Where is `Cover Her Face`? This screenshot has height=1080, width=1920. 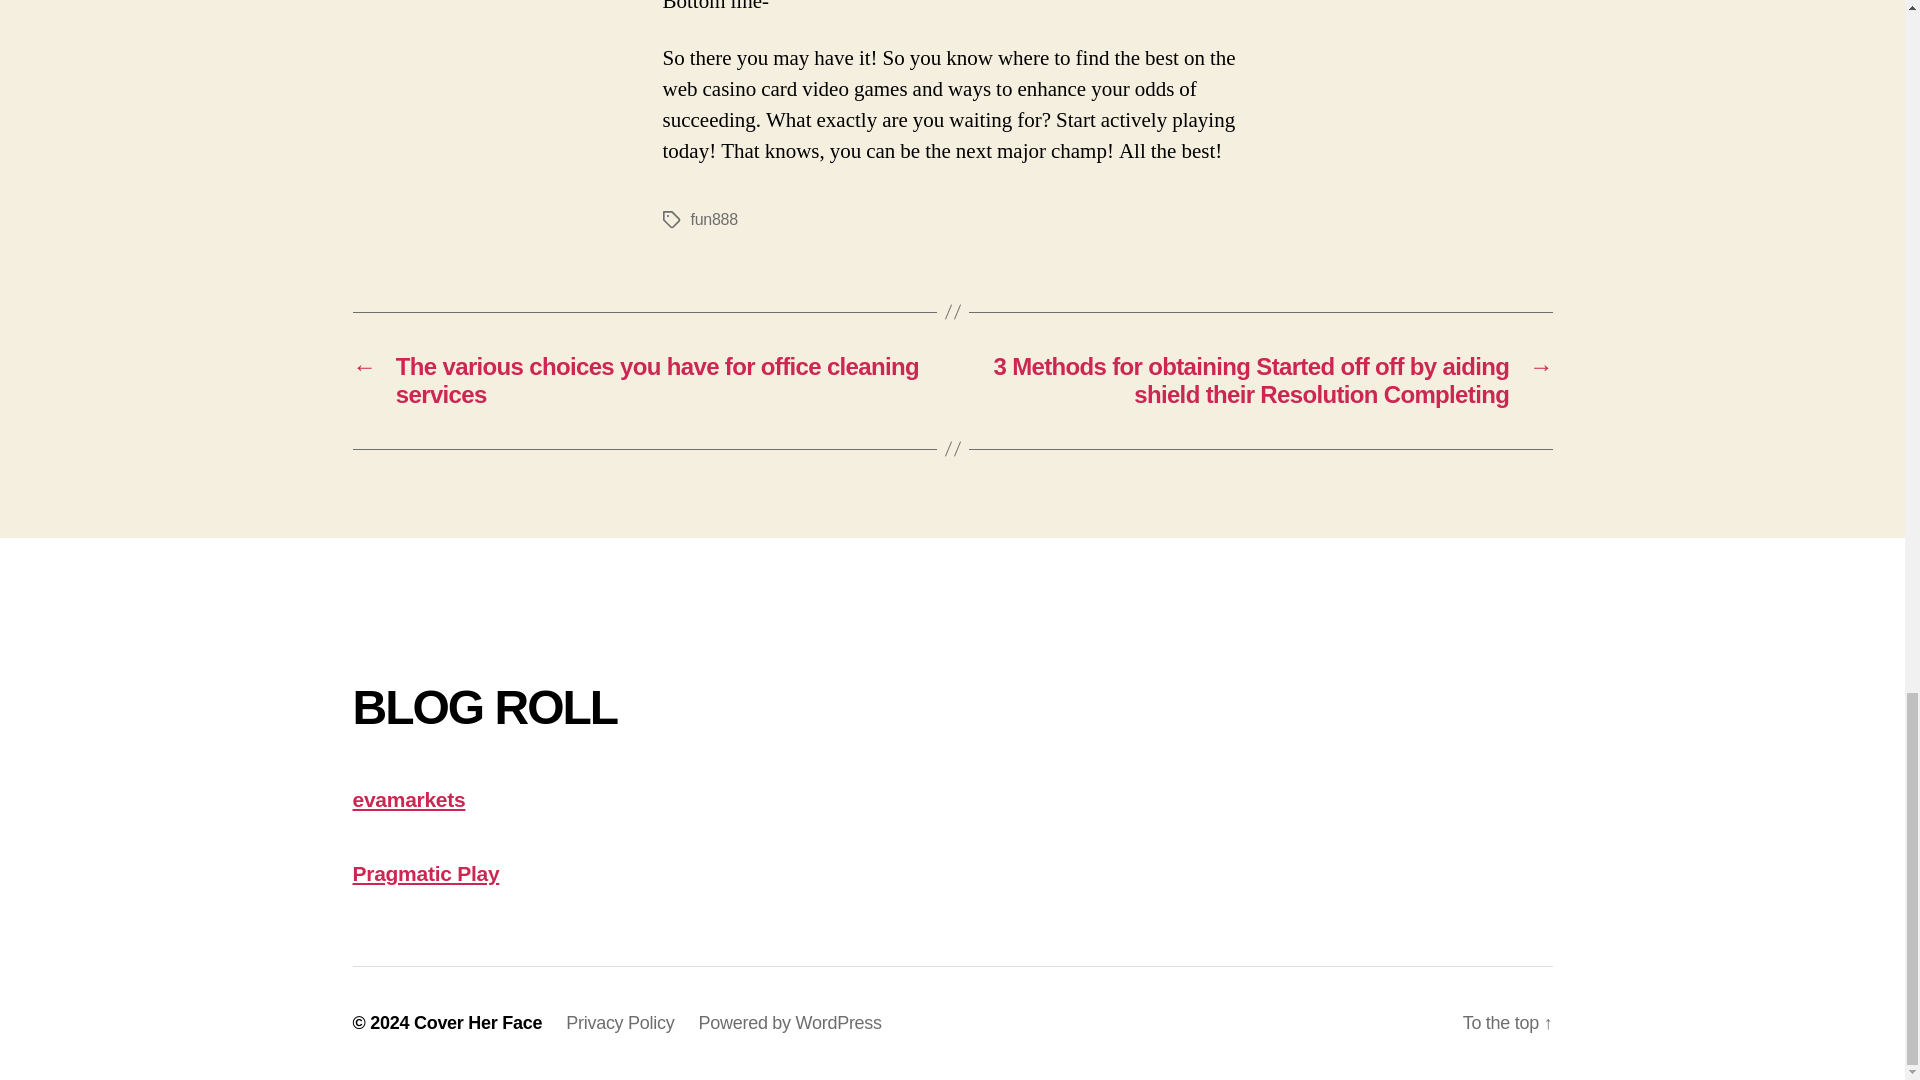
Cover Her Face is located at coordinates (478, 1022).